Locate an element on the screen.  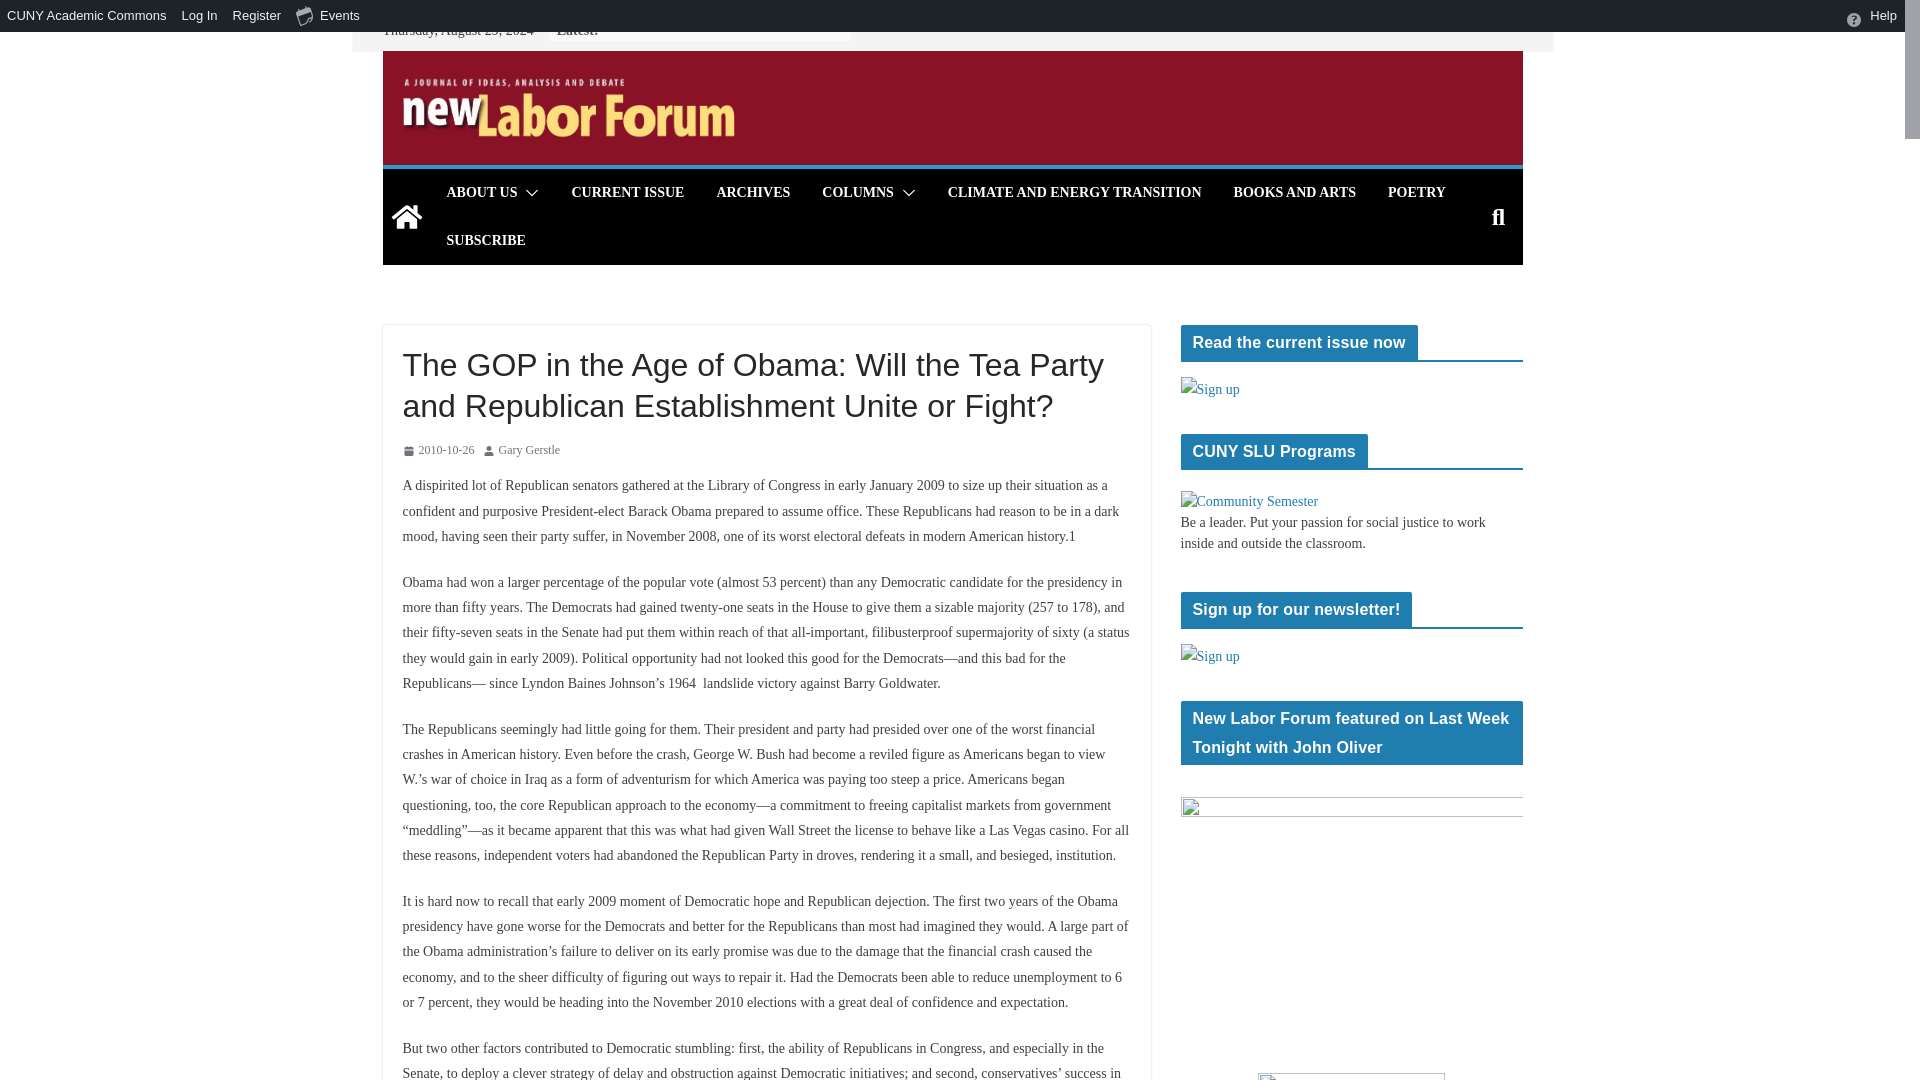
ARCHIVES is located at coordinates (752, 193).